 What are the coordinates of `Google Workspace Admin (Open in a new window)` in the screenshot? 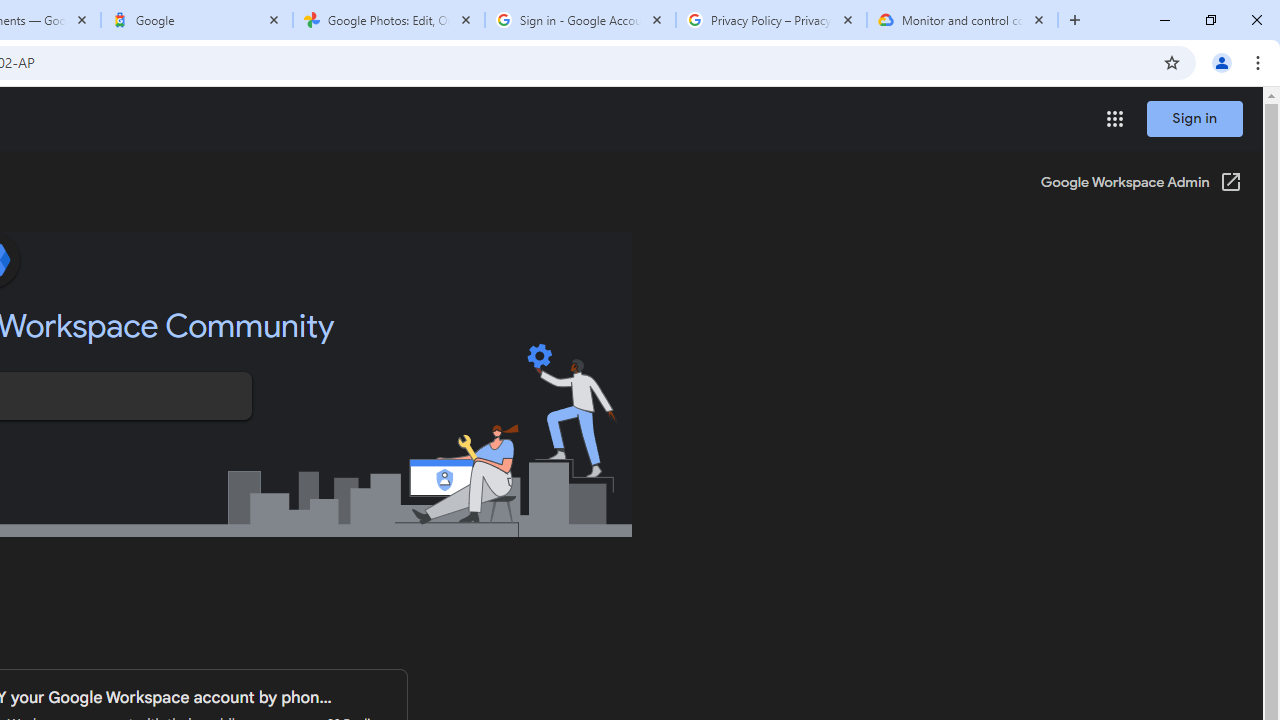 It's located at (1140, 184).